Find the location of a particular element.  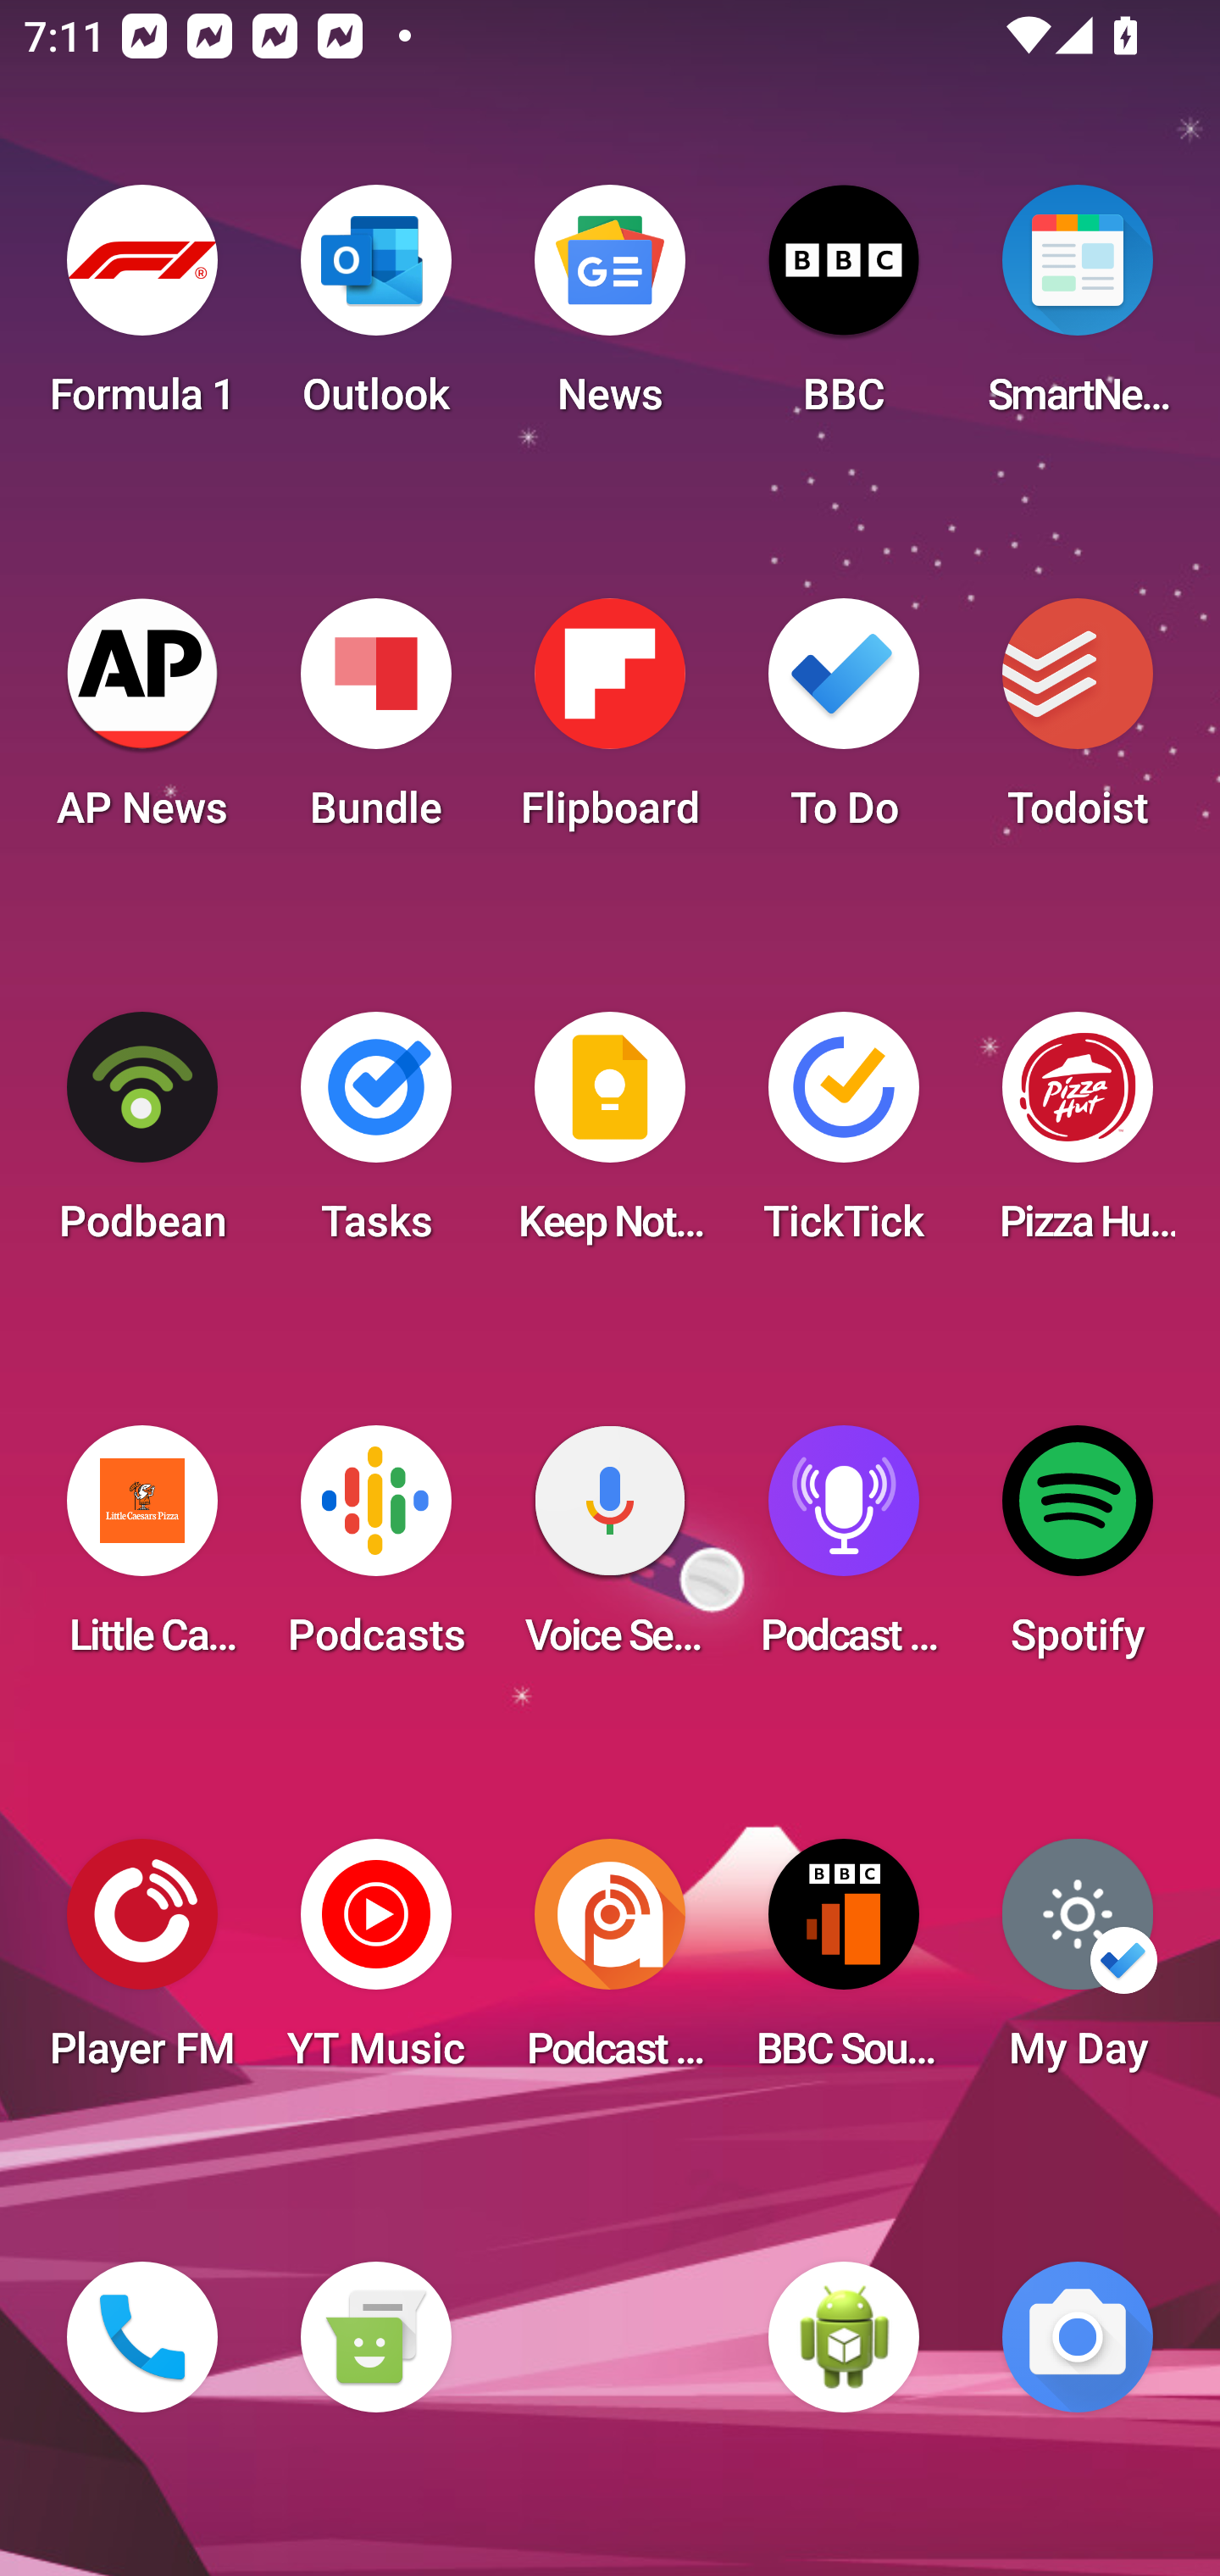

Formula 1 is located at coordinates (142, 310).